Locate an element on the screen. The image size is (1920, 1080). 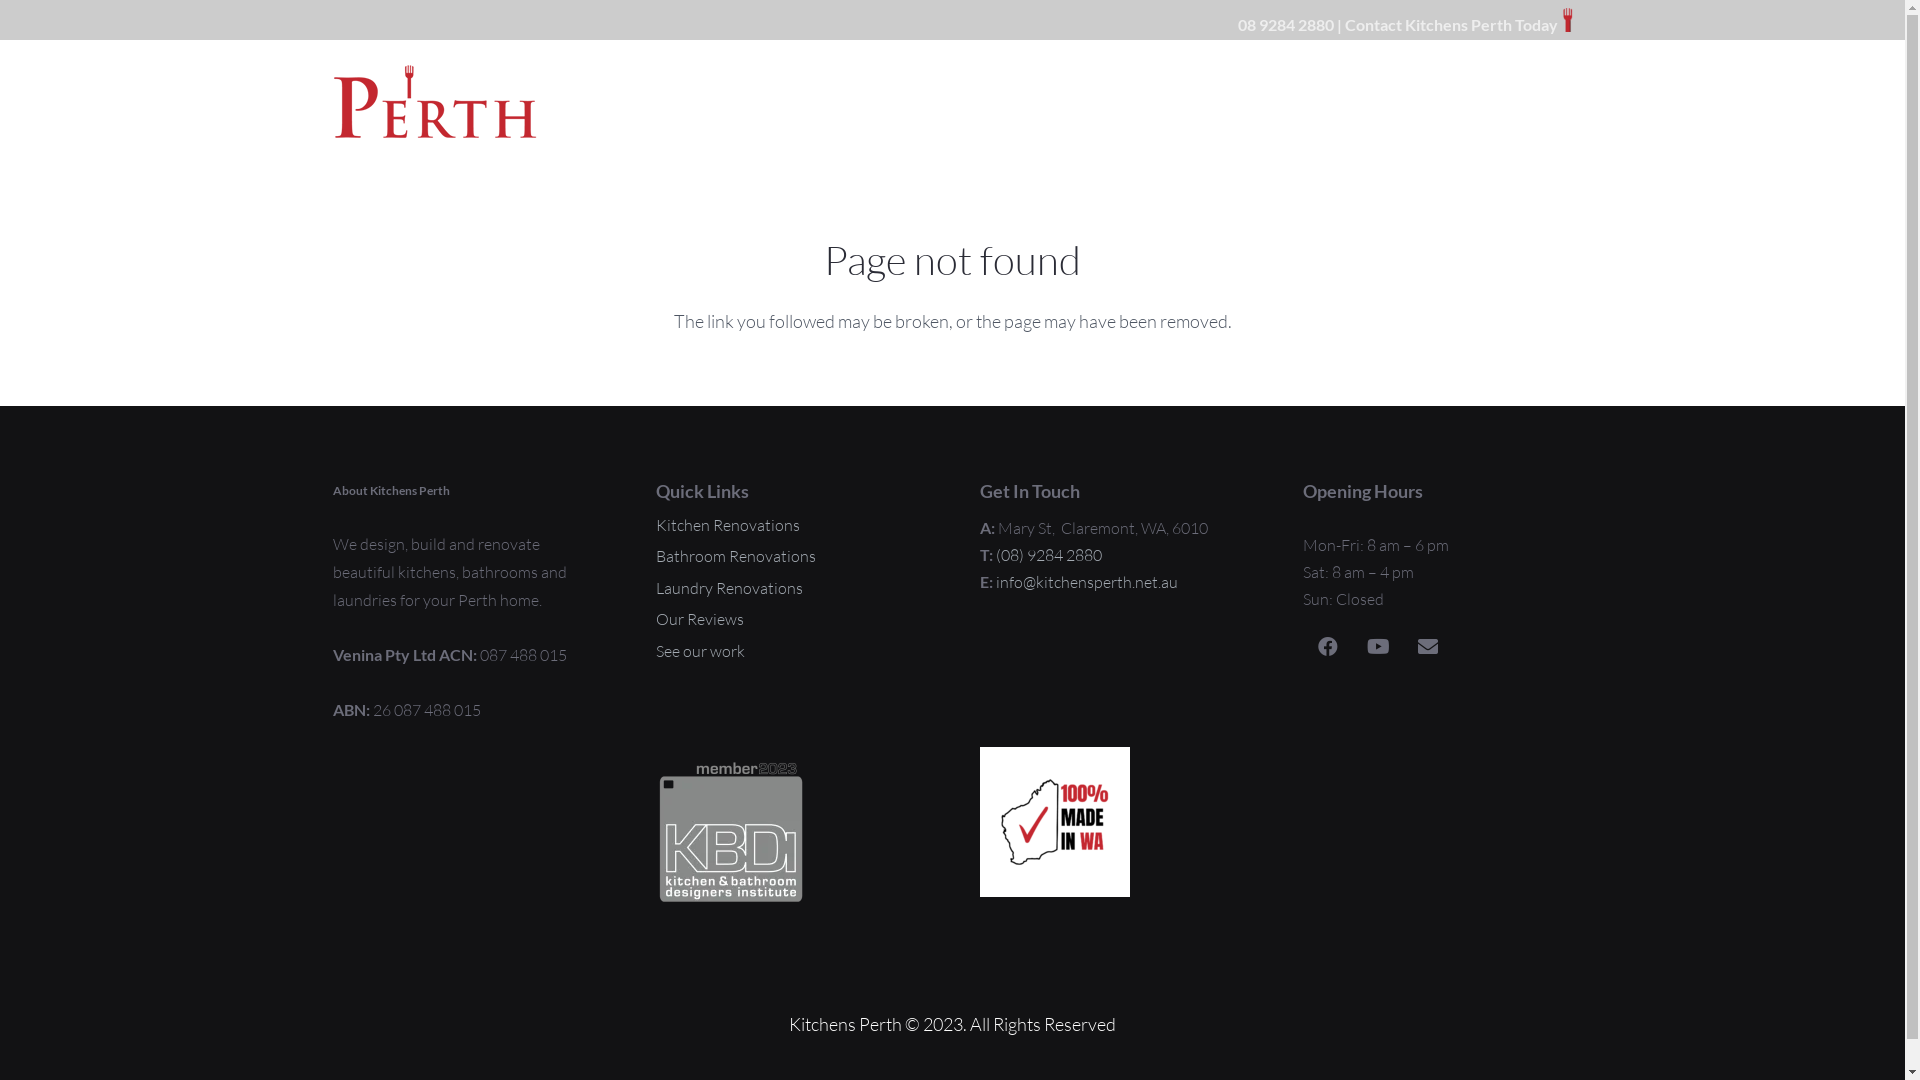
YouTube is located at coordinates (1378, 647).